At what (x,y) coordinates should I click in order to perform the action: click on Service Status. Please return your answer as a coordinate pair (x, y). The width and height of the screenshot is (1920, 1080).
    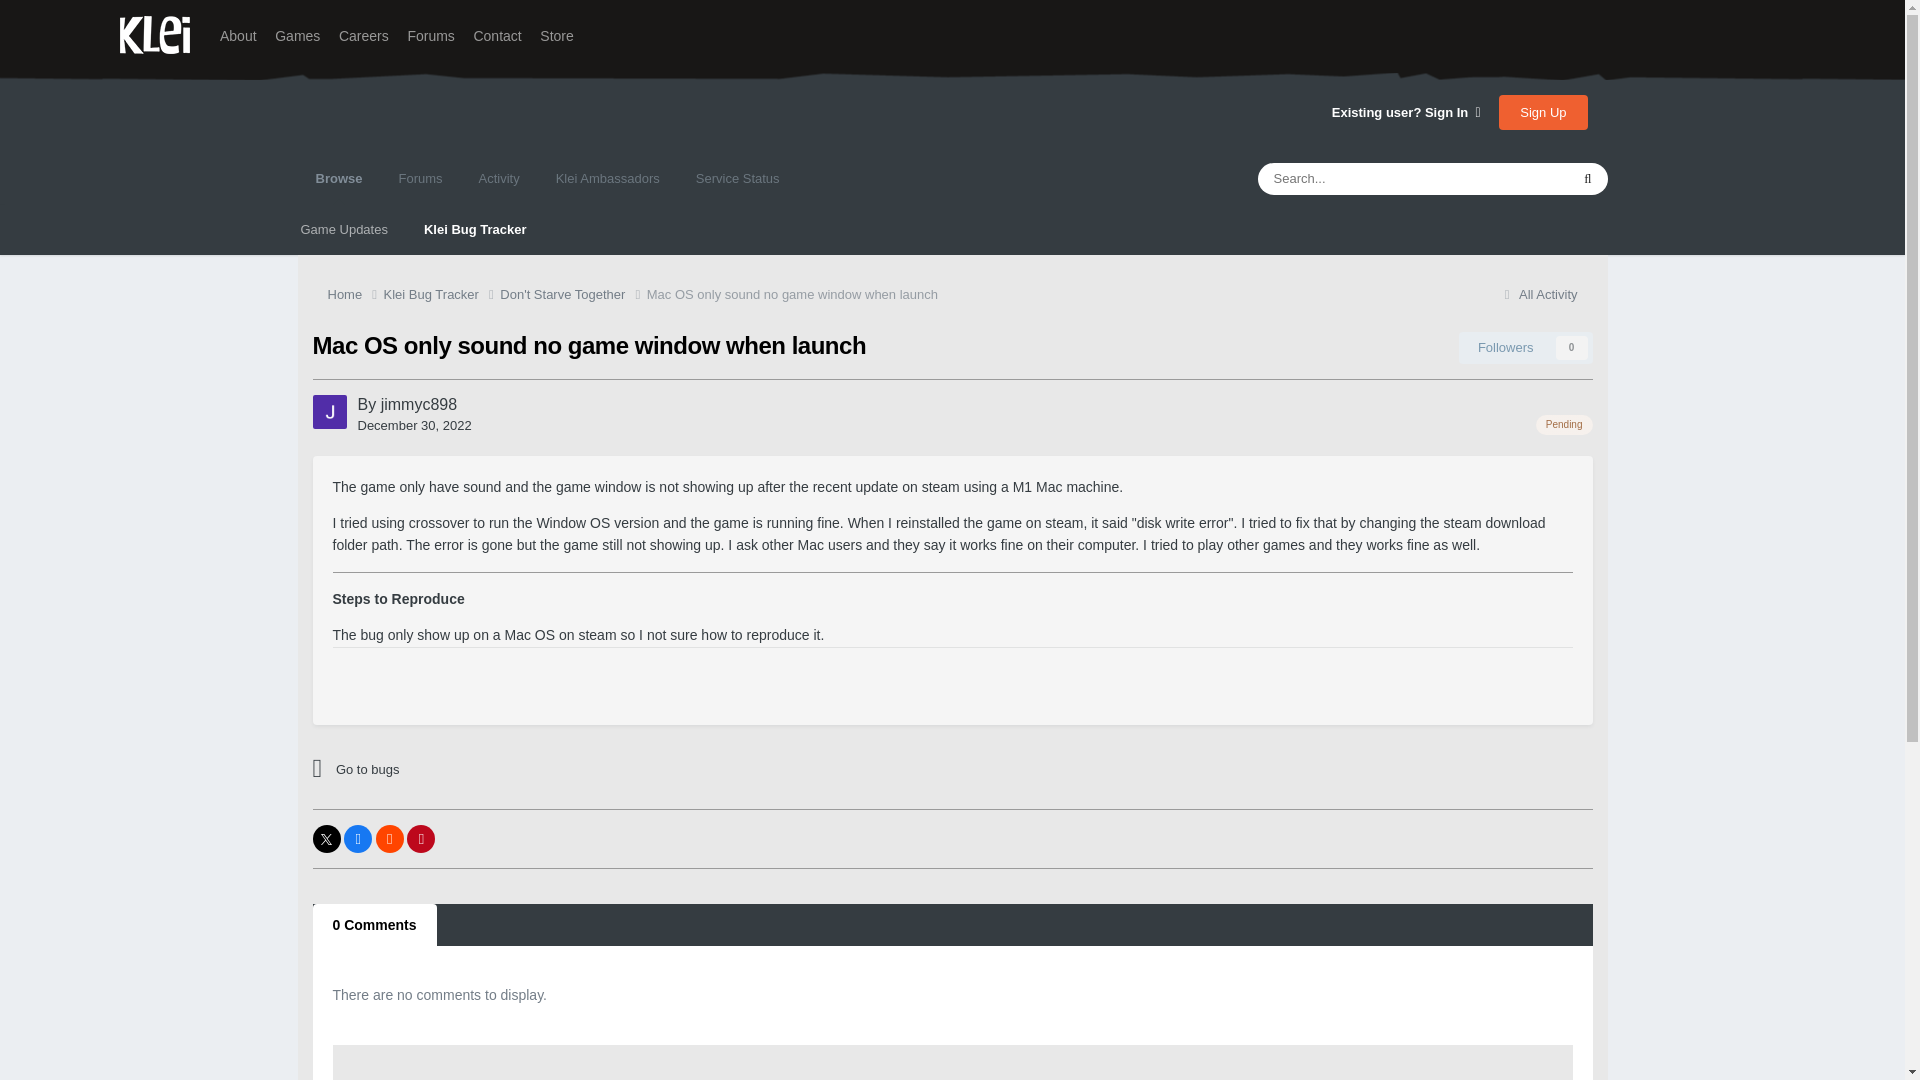
    Looking at the image, I should click on (738, 179).